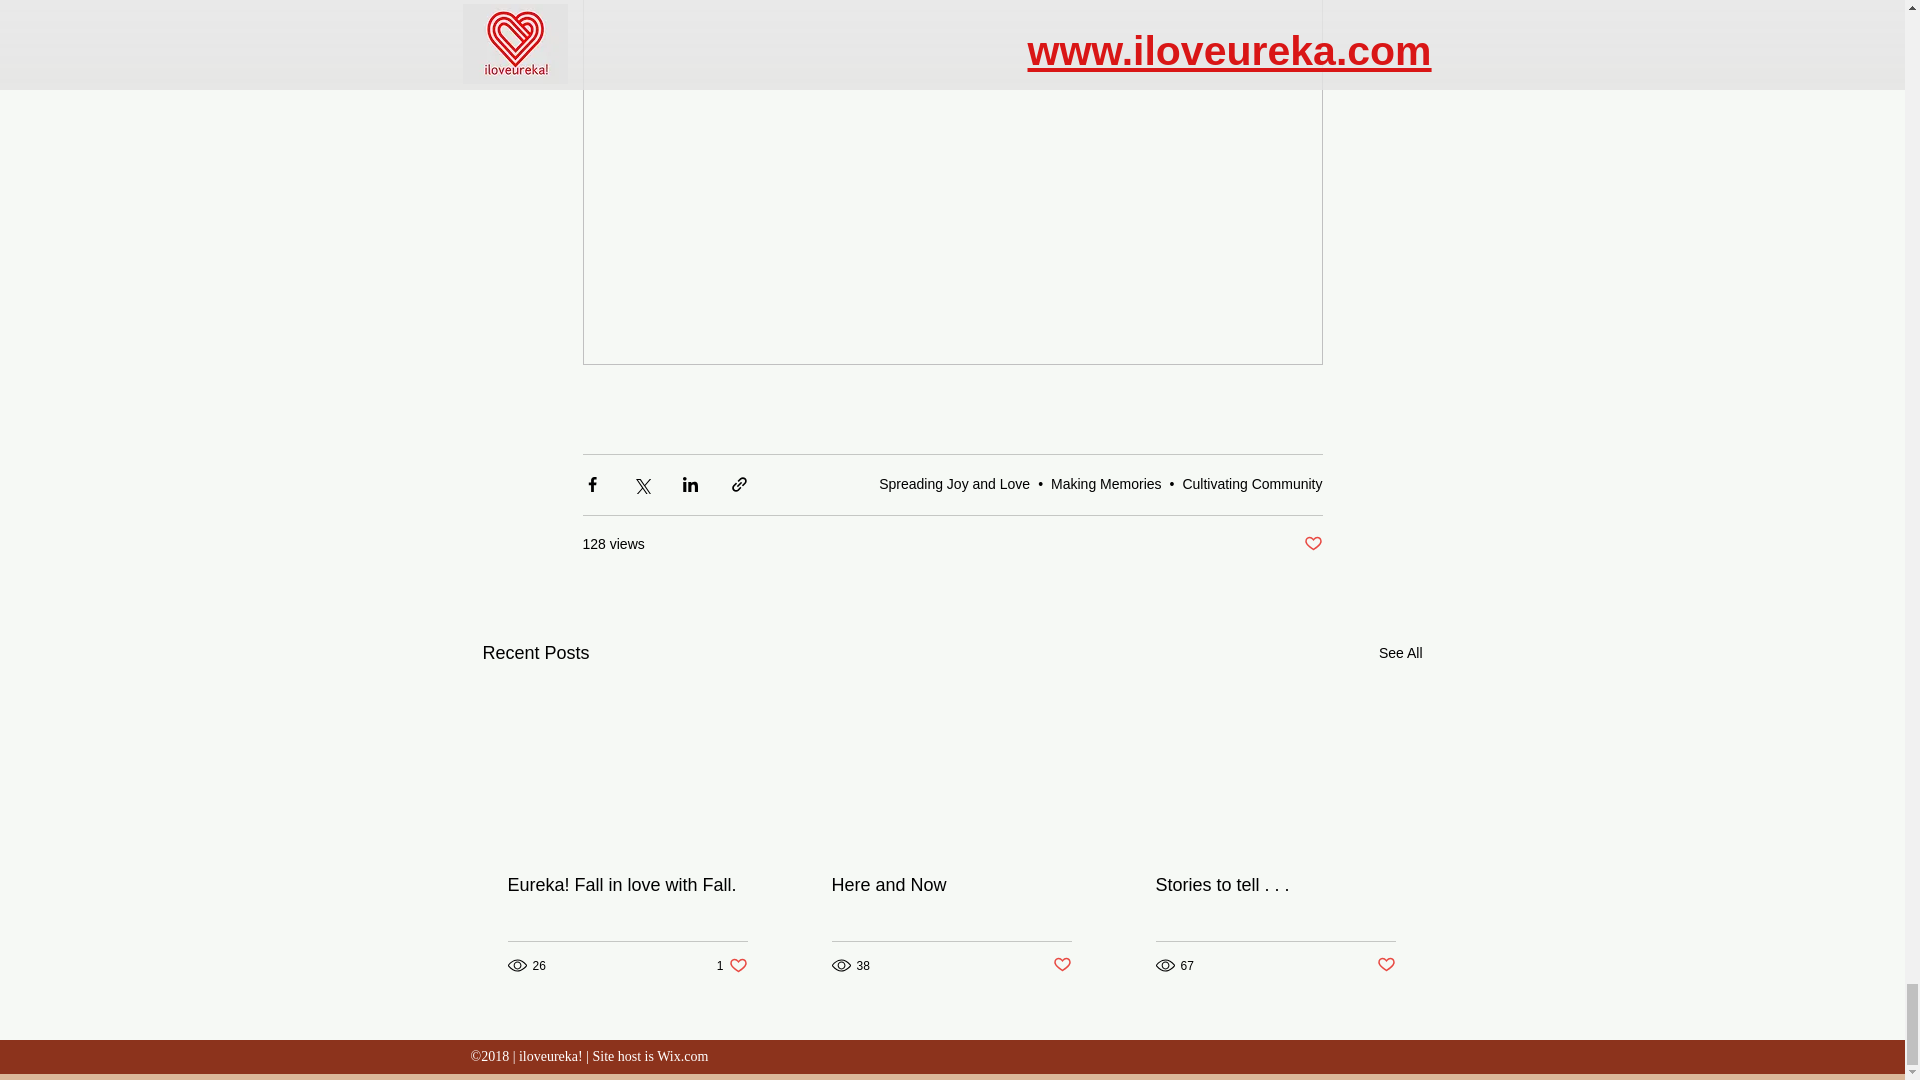  What do you see at coordinates (1312, 544) in the screenshot?
I see `Stories to tell . . .` at bounding box center [1312, 544].